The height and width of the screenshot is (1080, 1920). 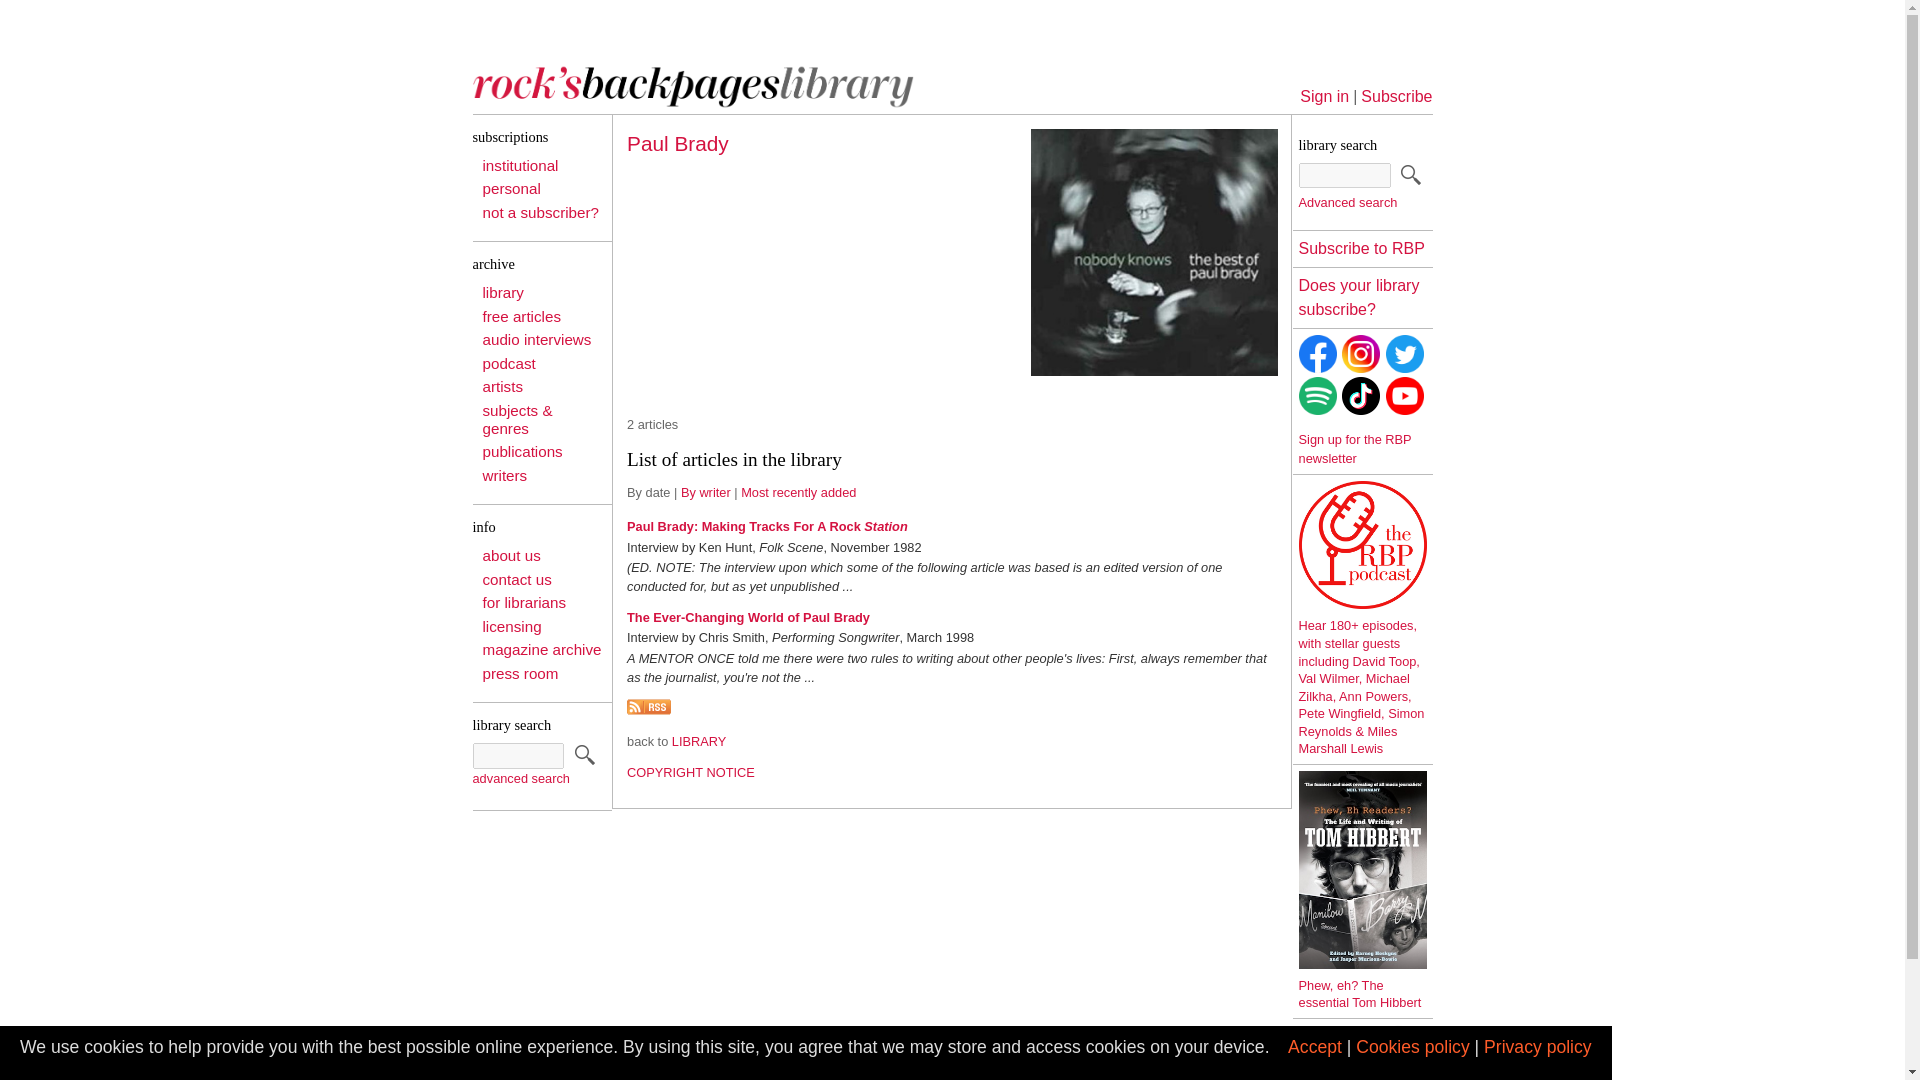 I want to click on Subscribe, so click(x=1396, y=96).